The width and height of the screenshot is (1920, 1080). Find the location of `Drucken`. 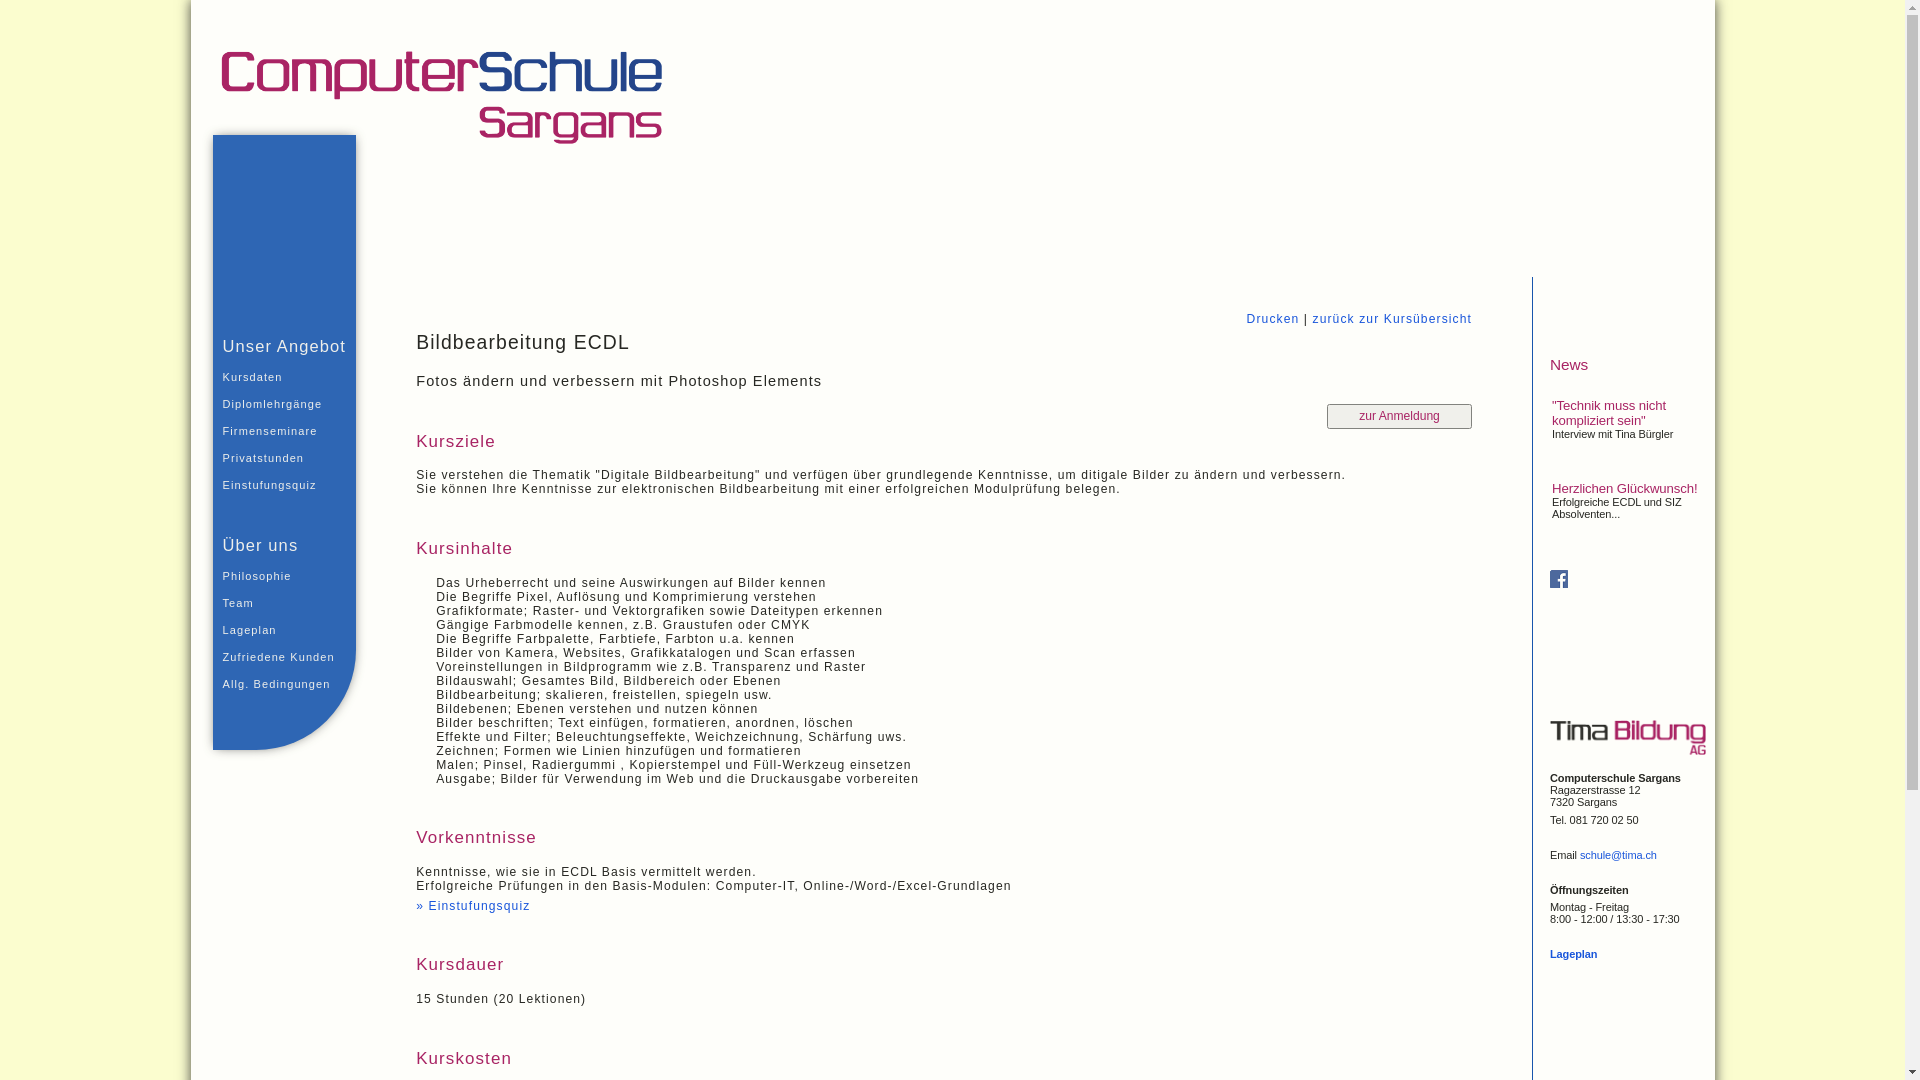

Drucken is located at coordinates (1274, 318).